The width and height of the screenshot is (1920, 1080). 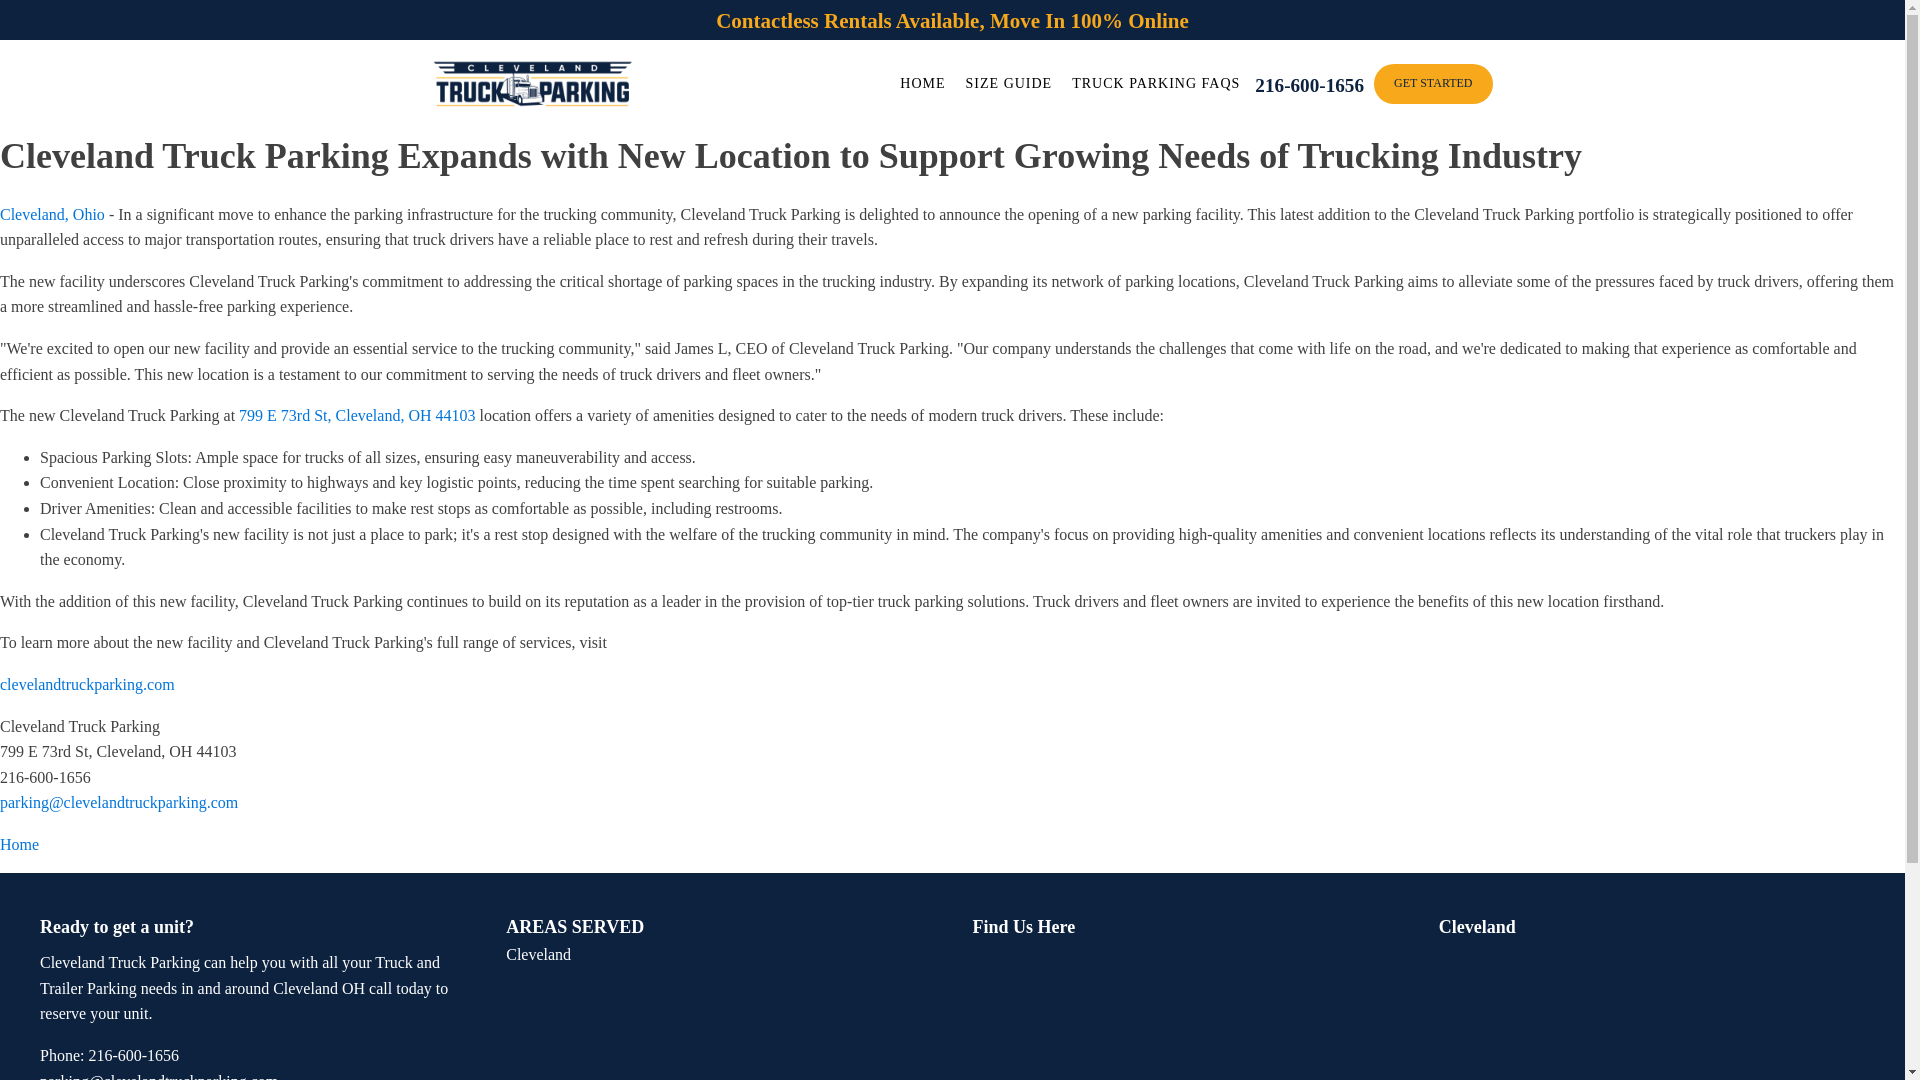 What do you see at coordinates (1432, 82) in the screenshot?
I see `GET STARTED` at bounding box center [1432, 82].